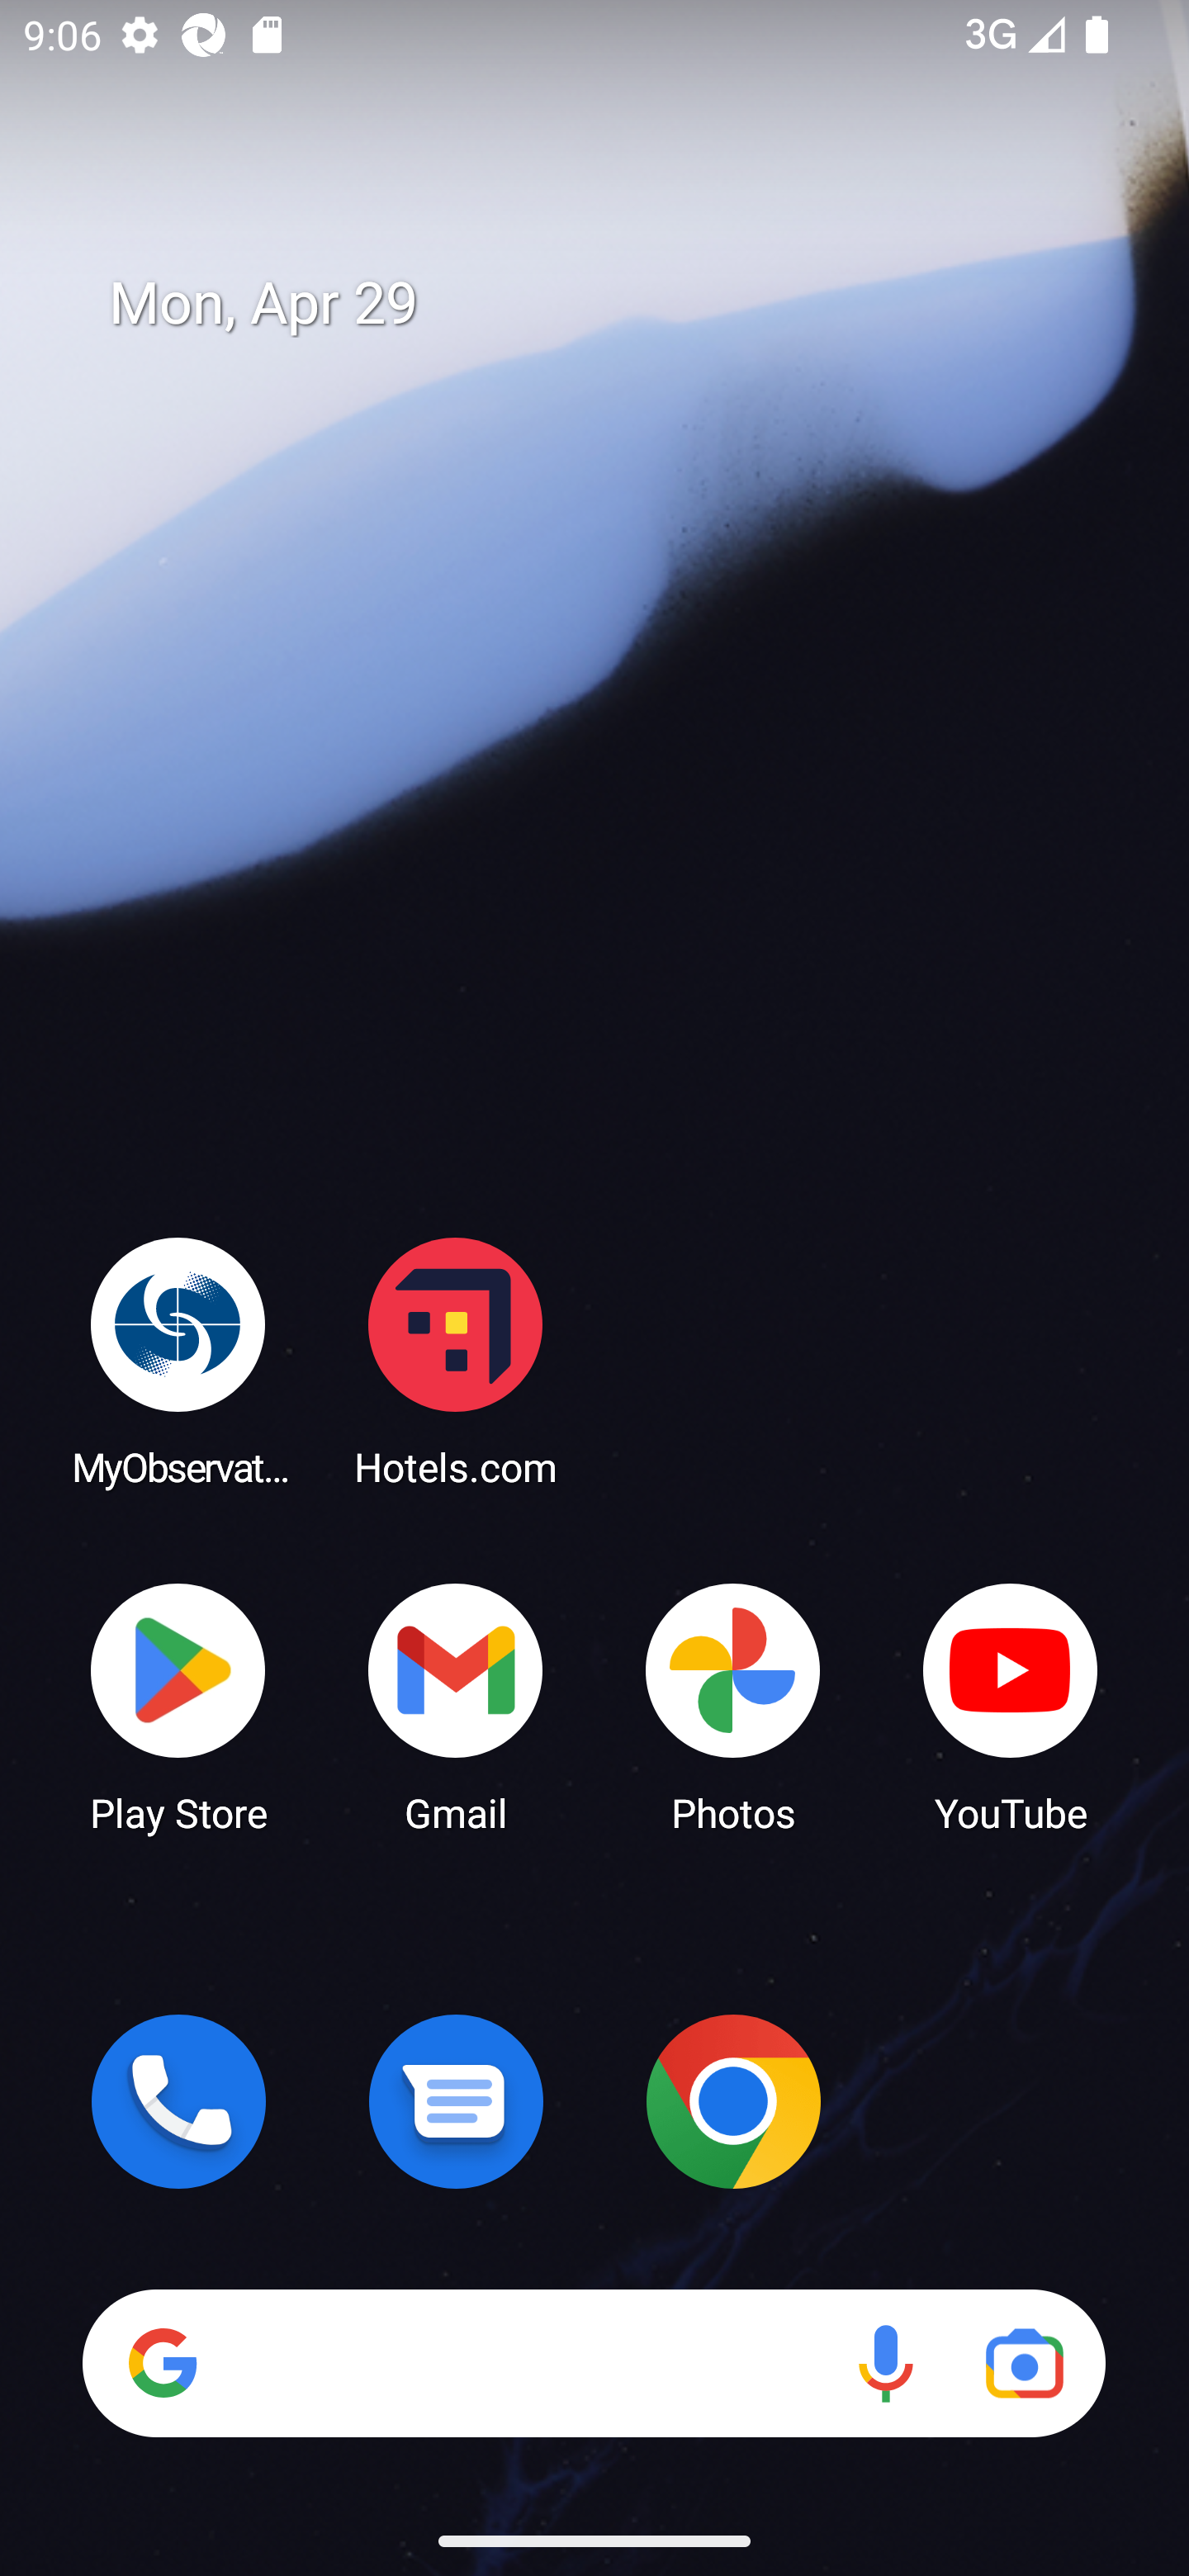 This screenshot has width=1189, height=2576. Describe the element at coordinates (733, 1706) in the screenshot. I see `Photos` at that location.